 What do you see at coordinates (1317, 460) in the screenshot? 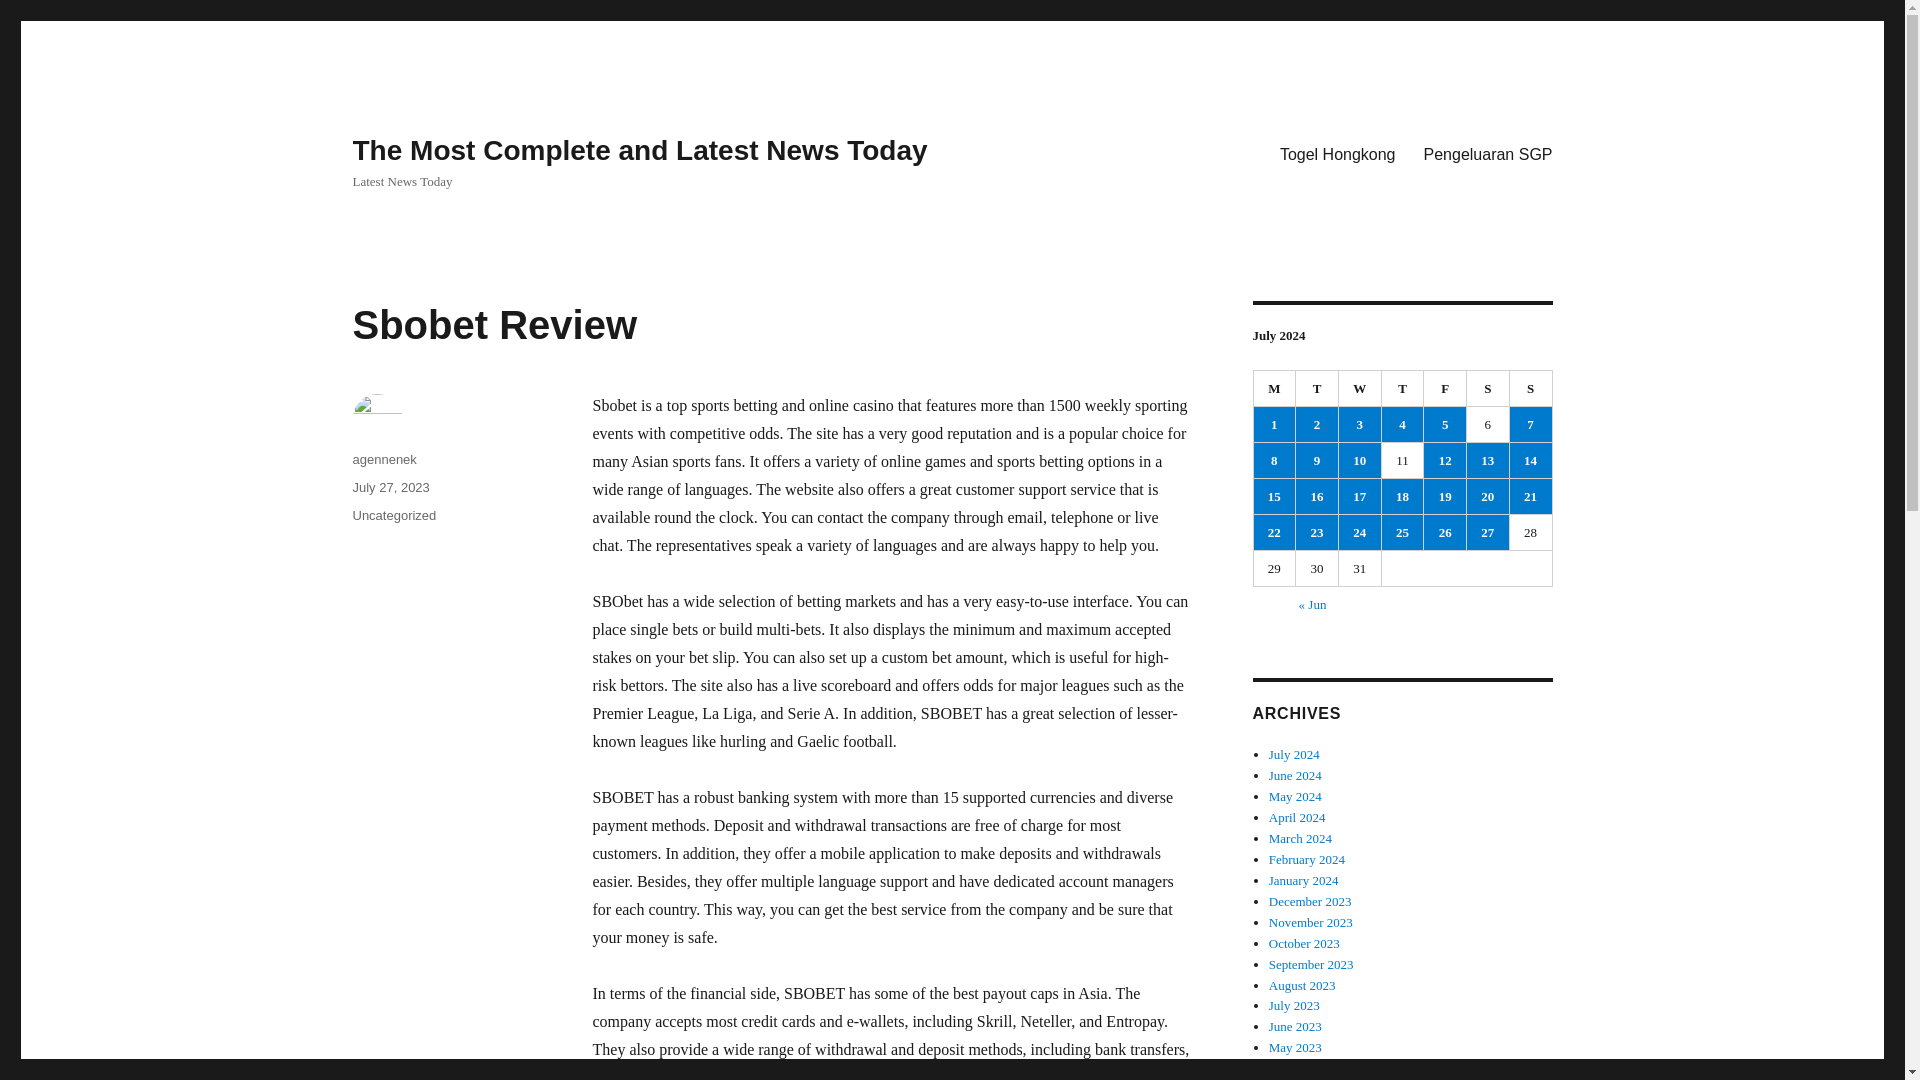
I see `9` at bounding box center [1317, 460].